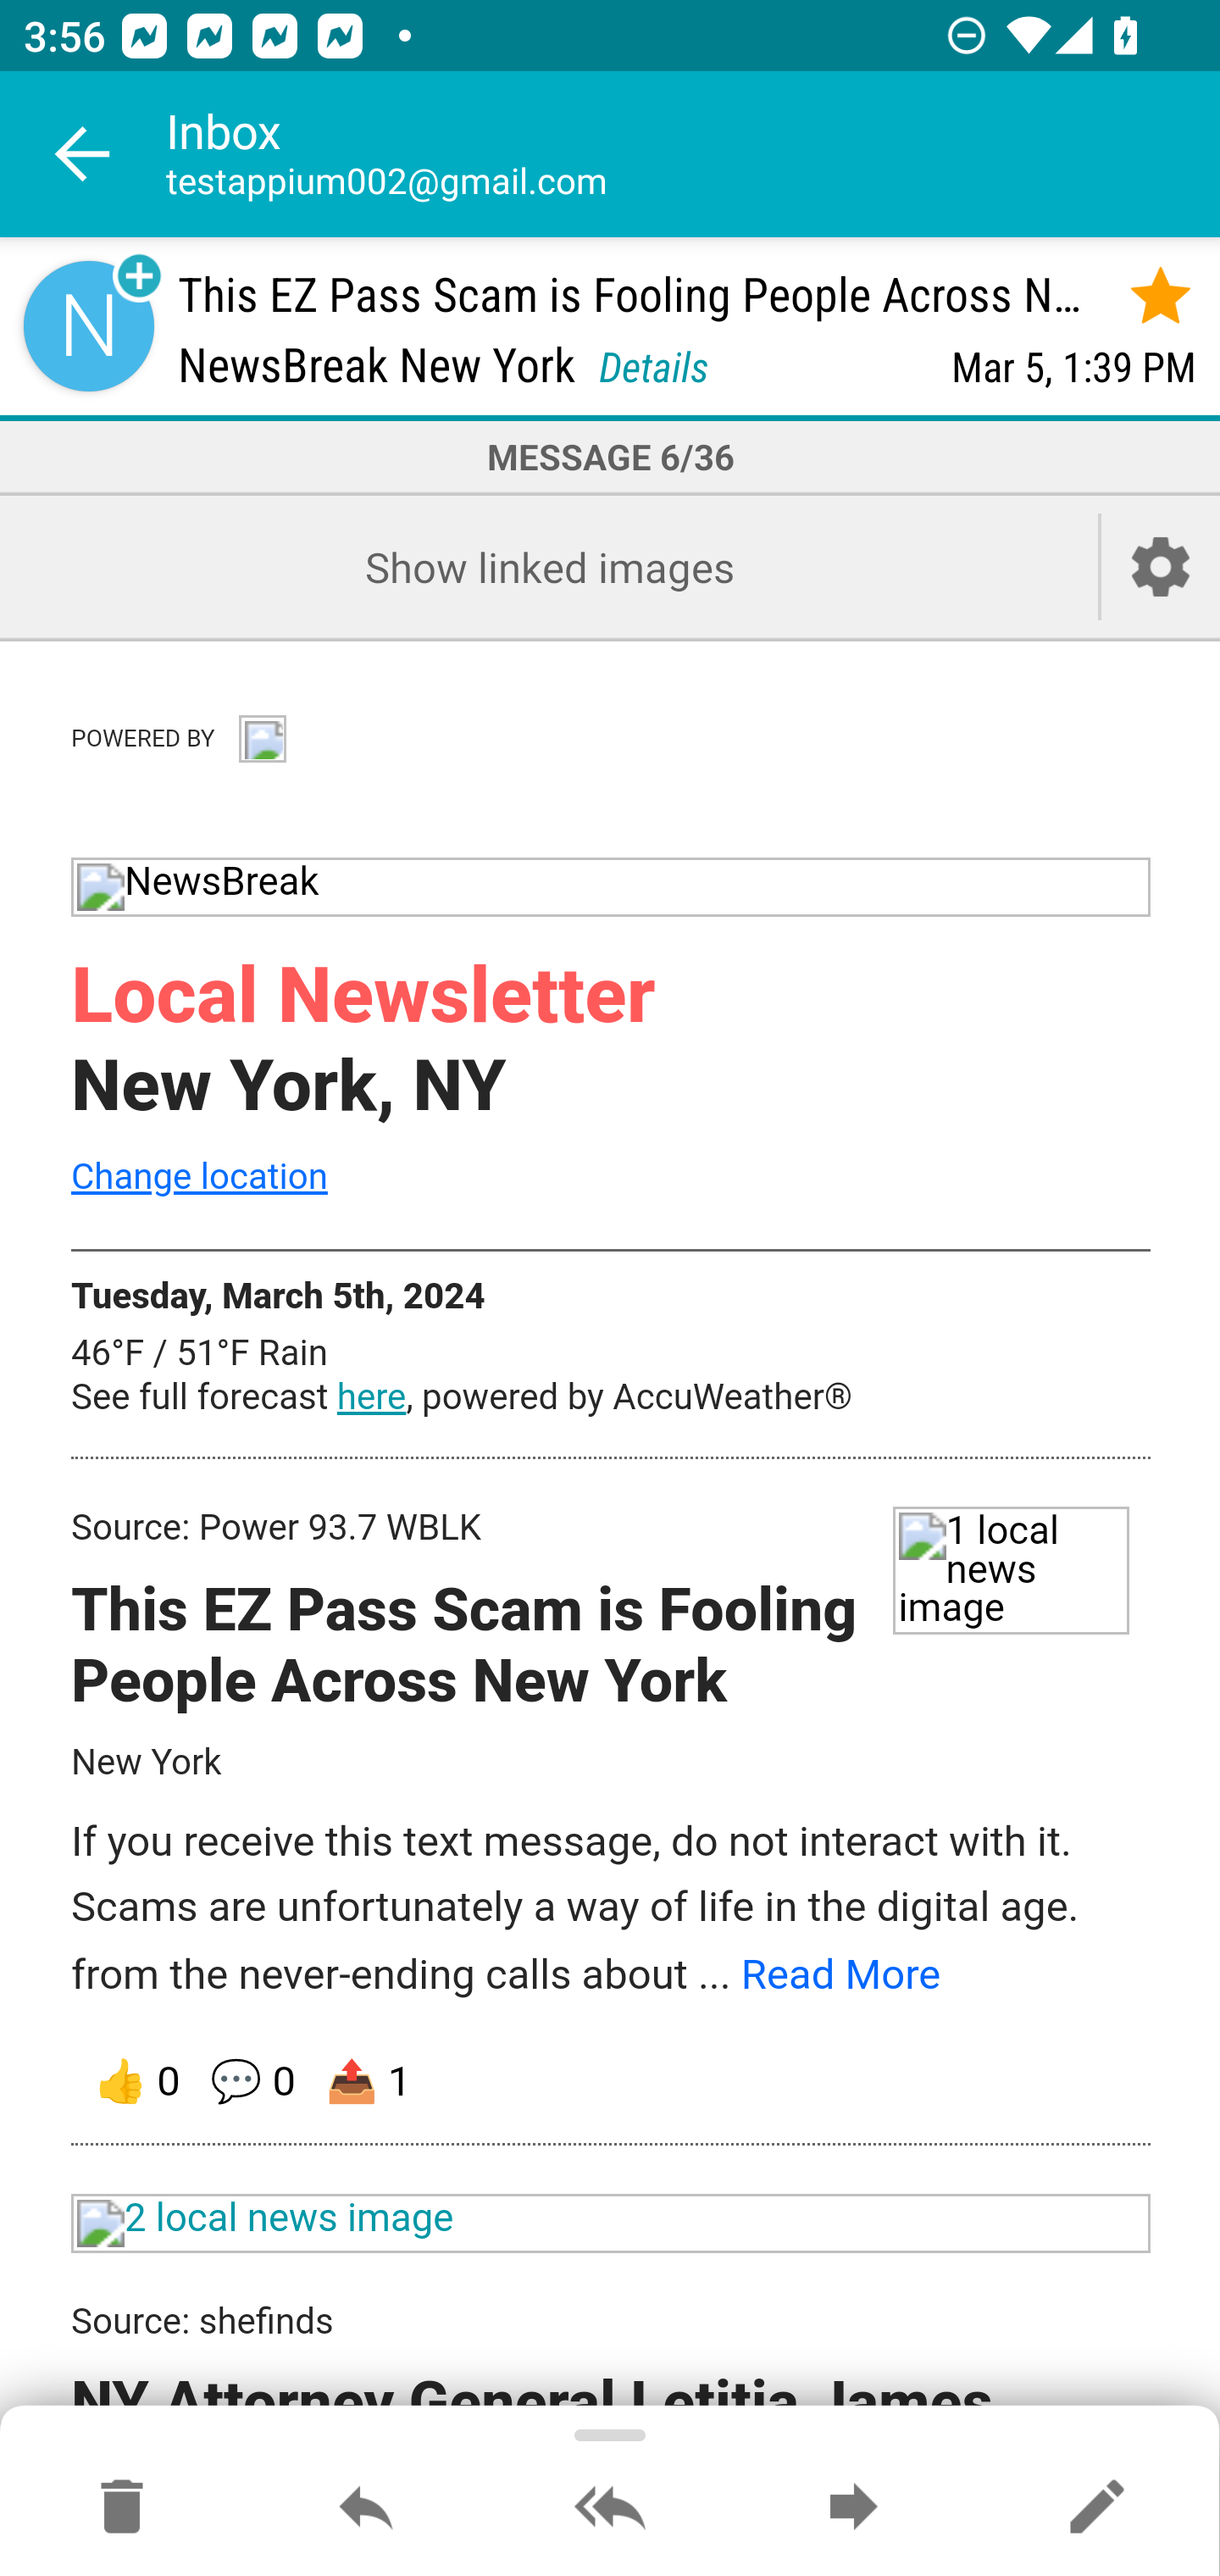 This screenshot has height=2576, width=1220. What do you see at coordinates (549, 566) in the screenshot?
I see `Show linked images` at bounding box center [549, 566].